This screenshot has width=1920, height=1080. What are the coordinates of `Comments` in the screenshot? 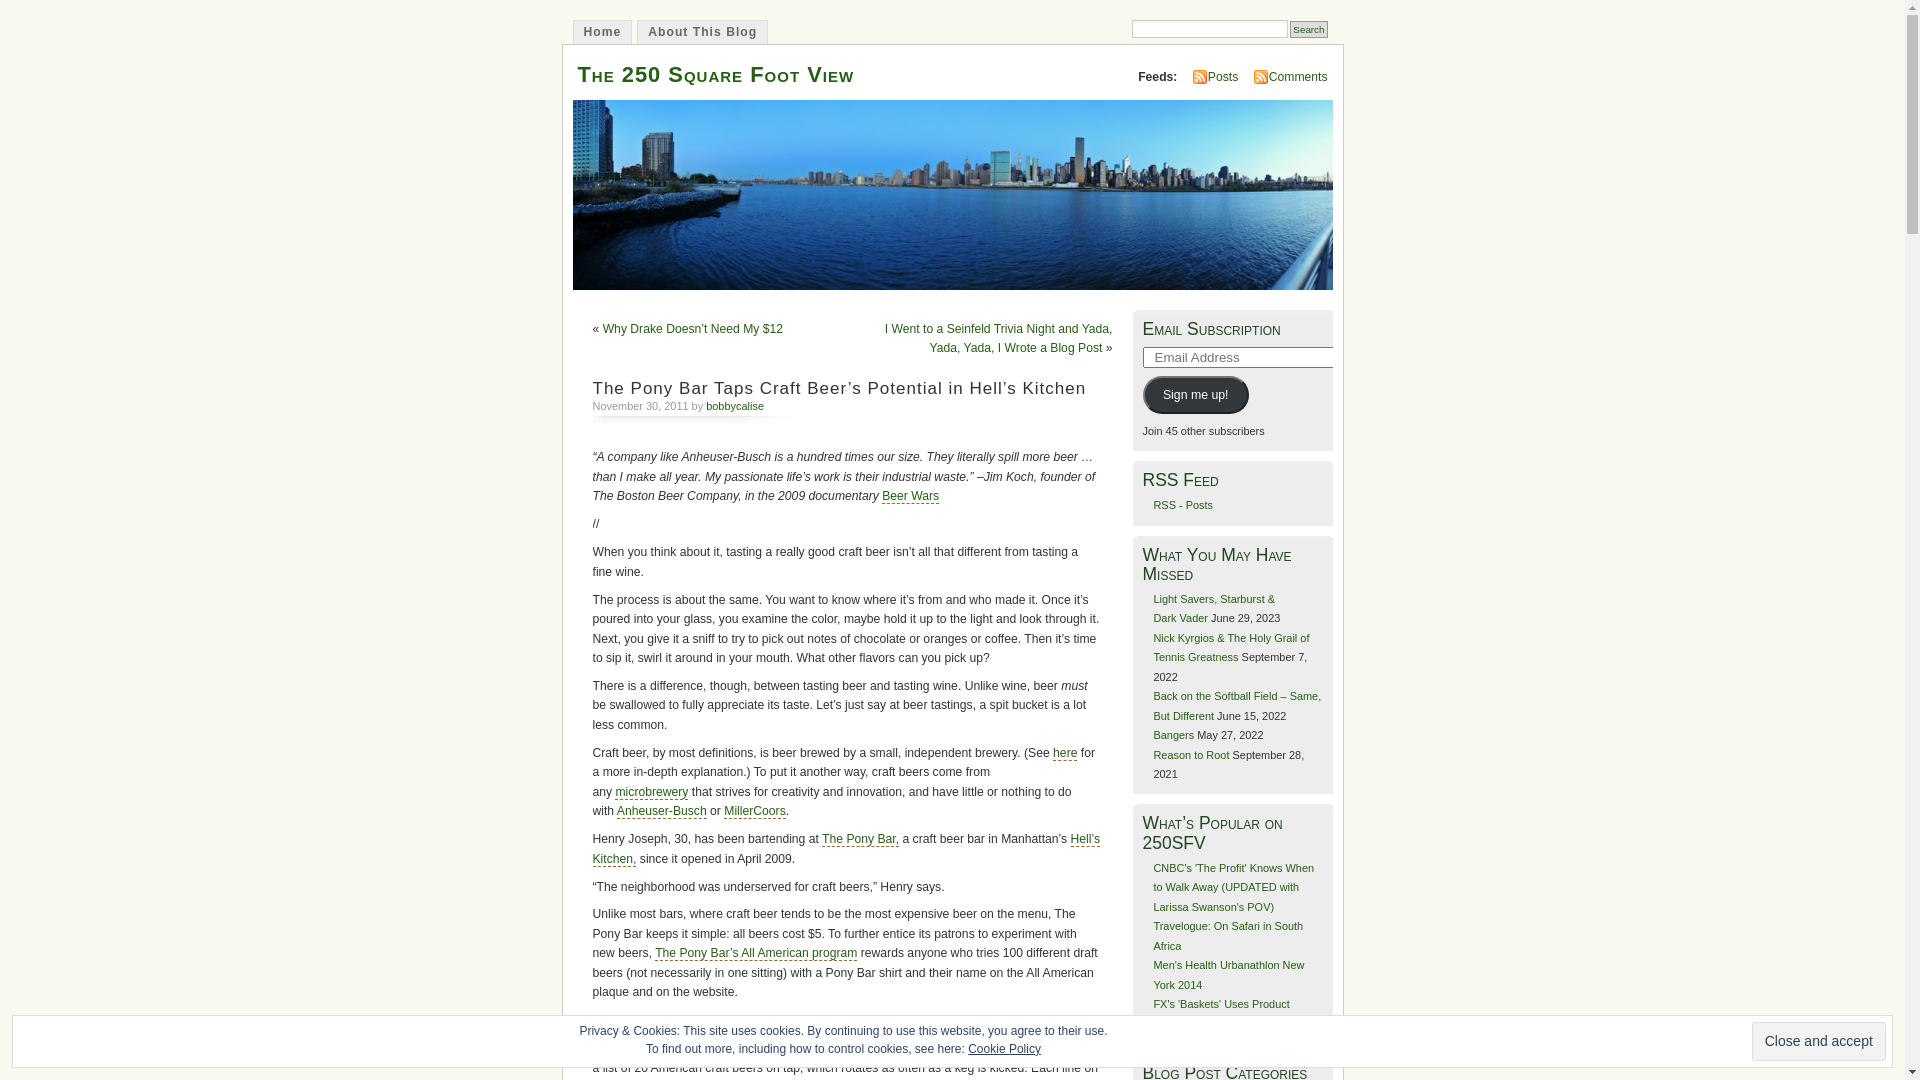 It's located at (1298, 77).